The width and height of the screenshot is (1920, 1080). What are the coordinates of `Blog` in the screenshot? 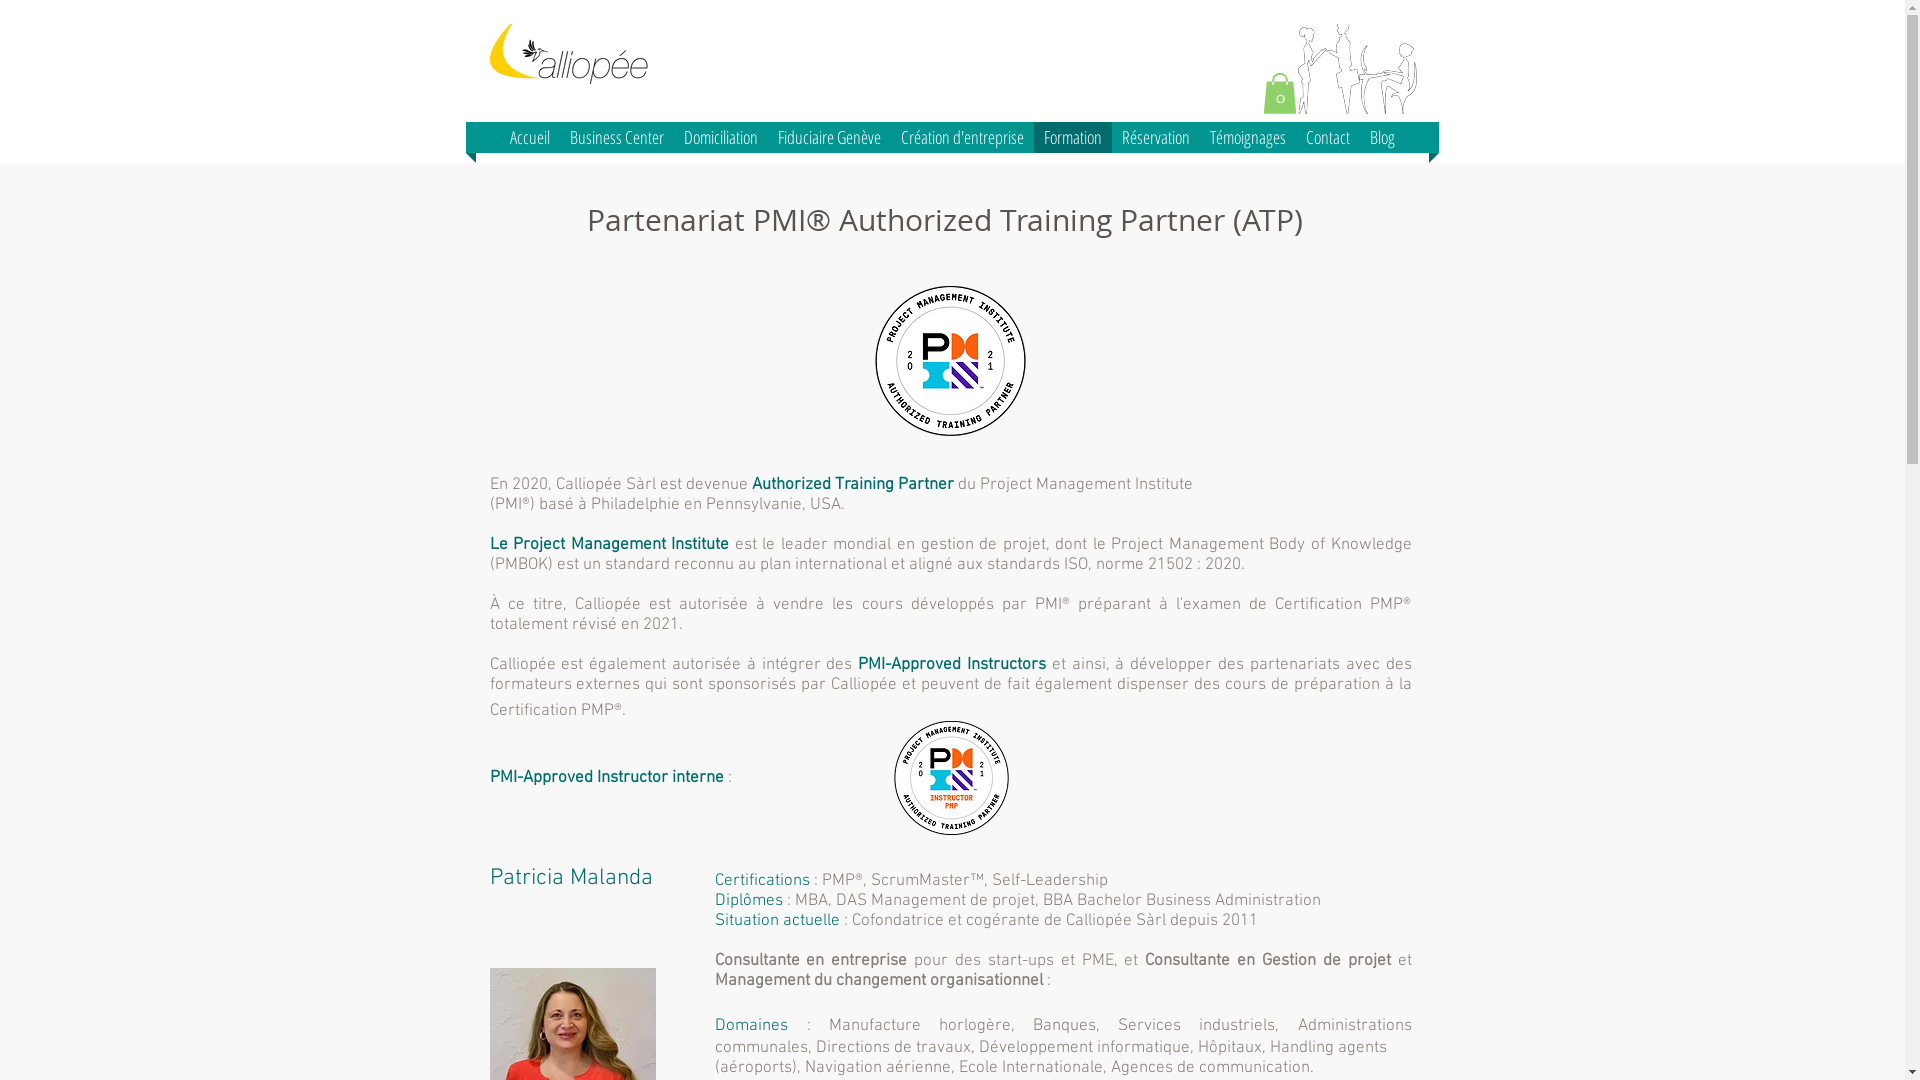 It's located at (1382, 138).